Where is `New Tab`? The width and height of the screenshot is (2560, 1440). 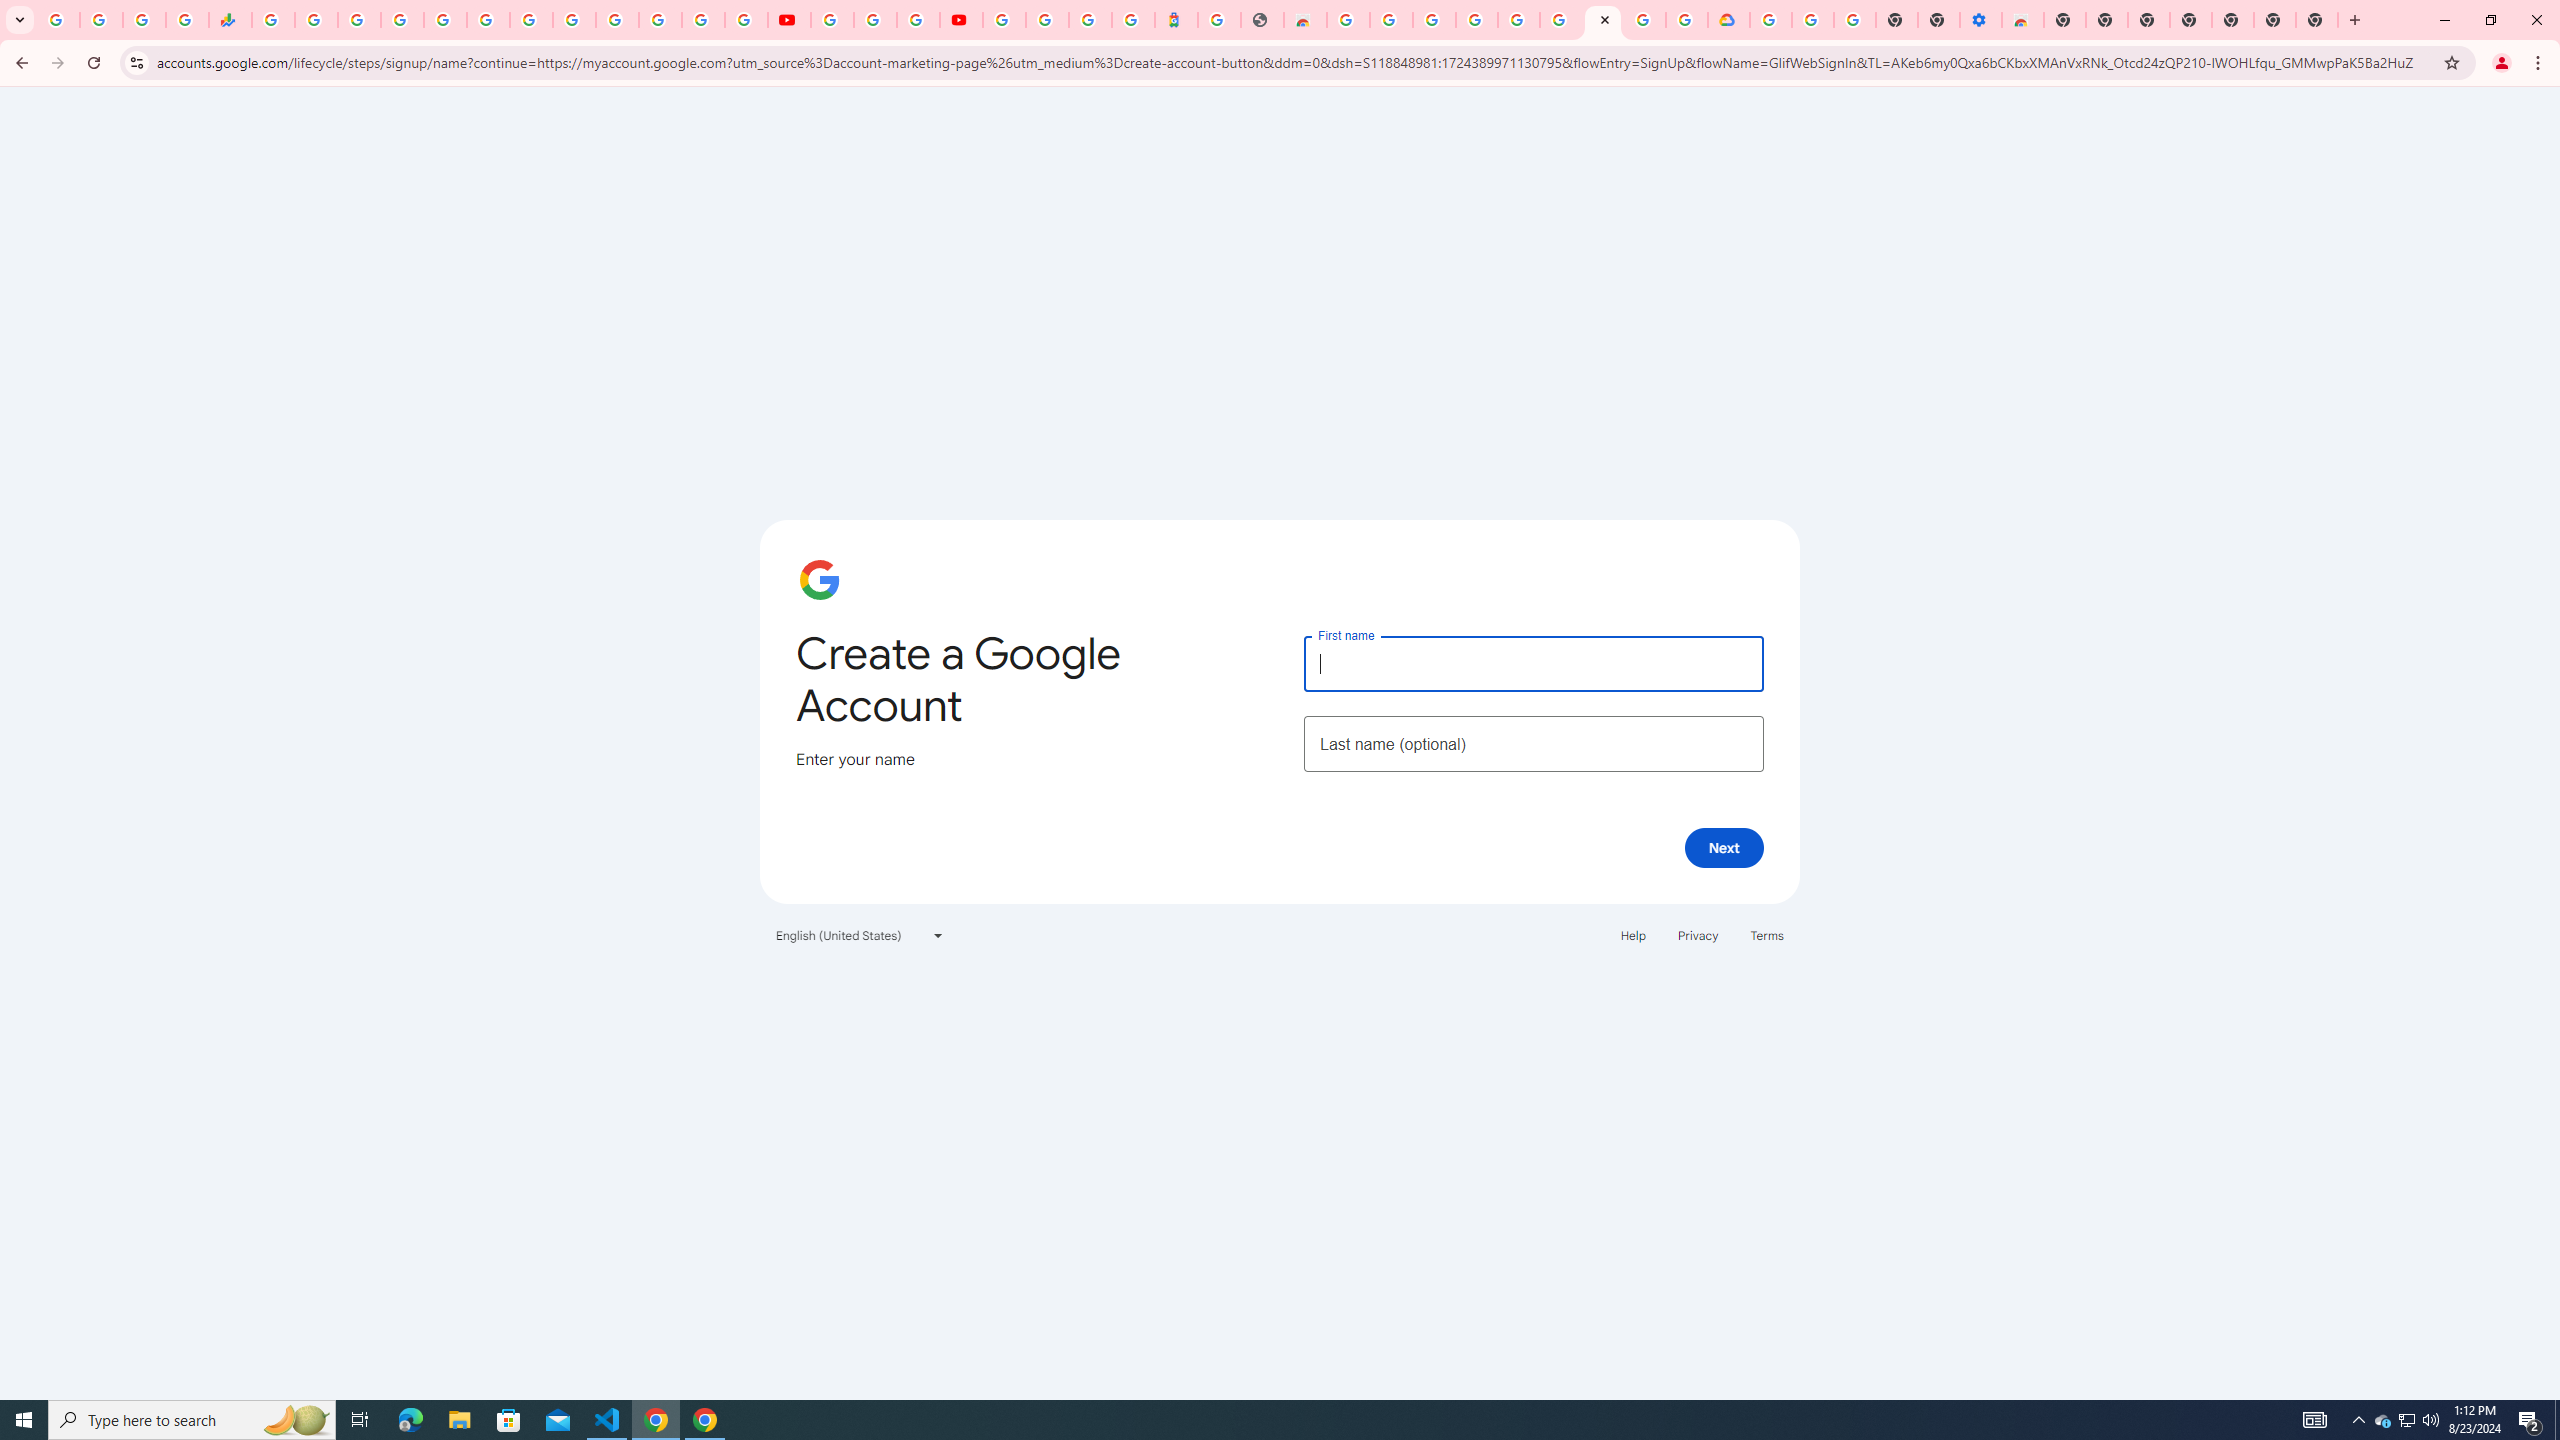
New Tab is located at coordinates (2064, 20).